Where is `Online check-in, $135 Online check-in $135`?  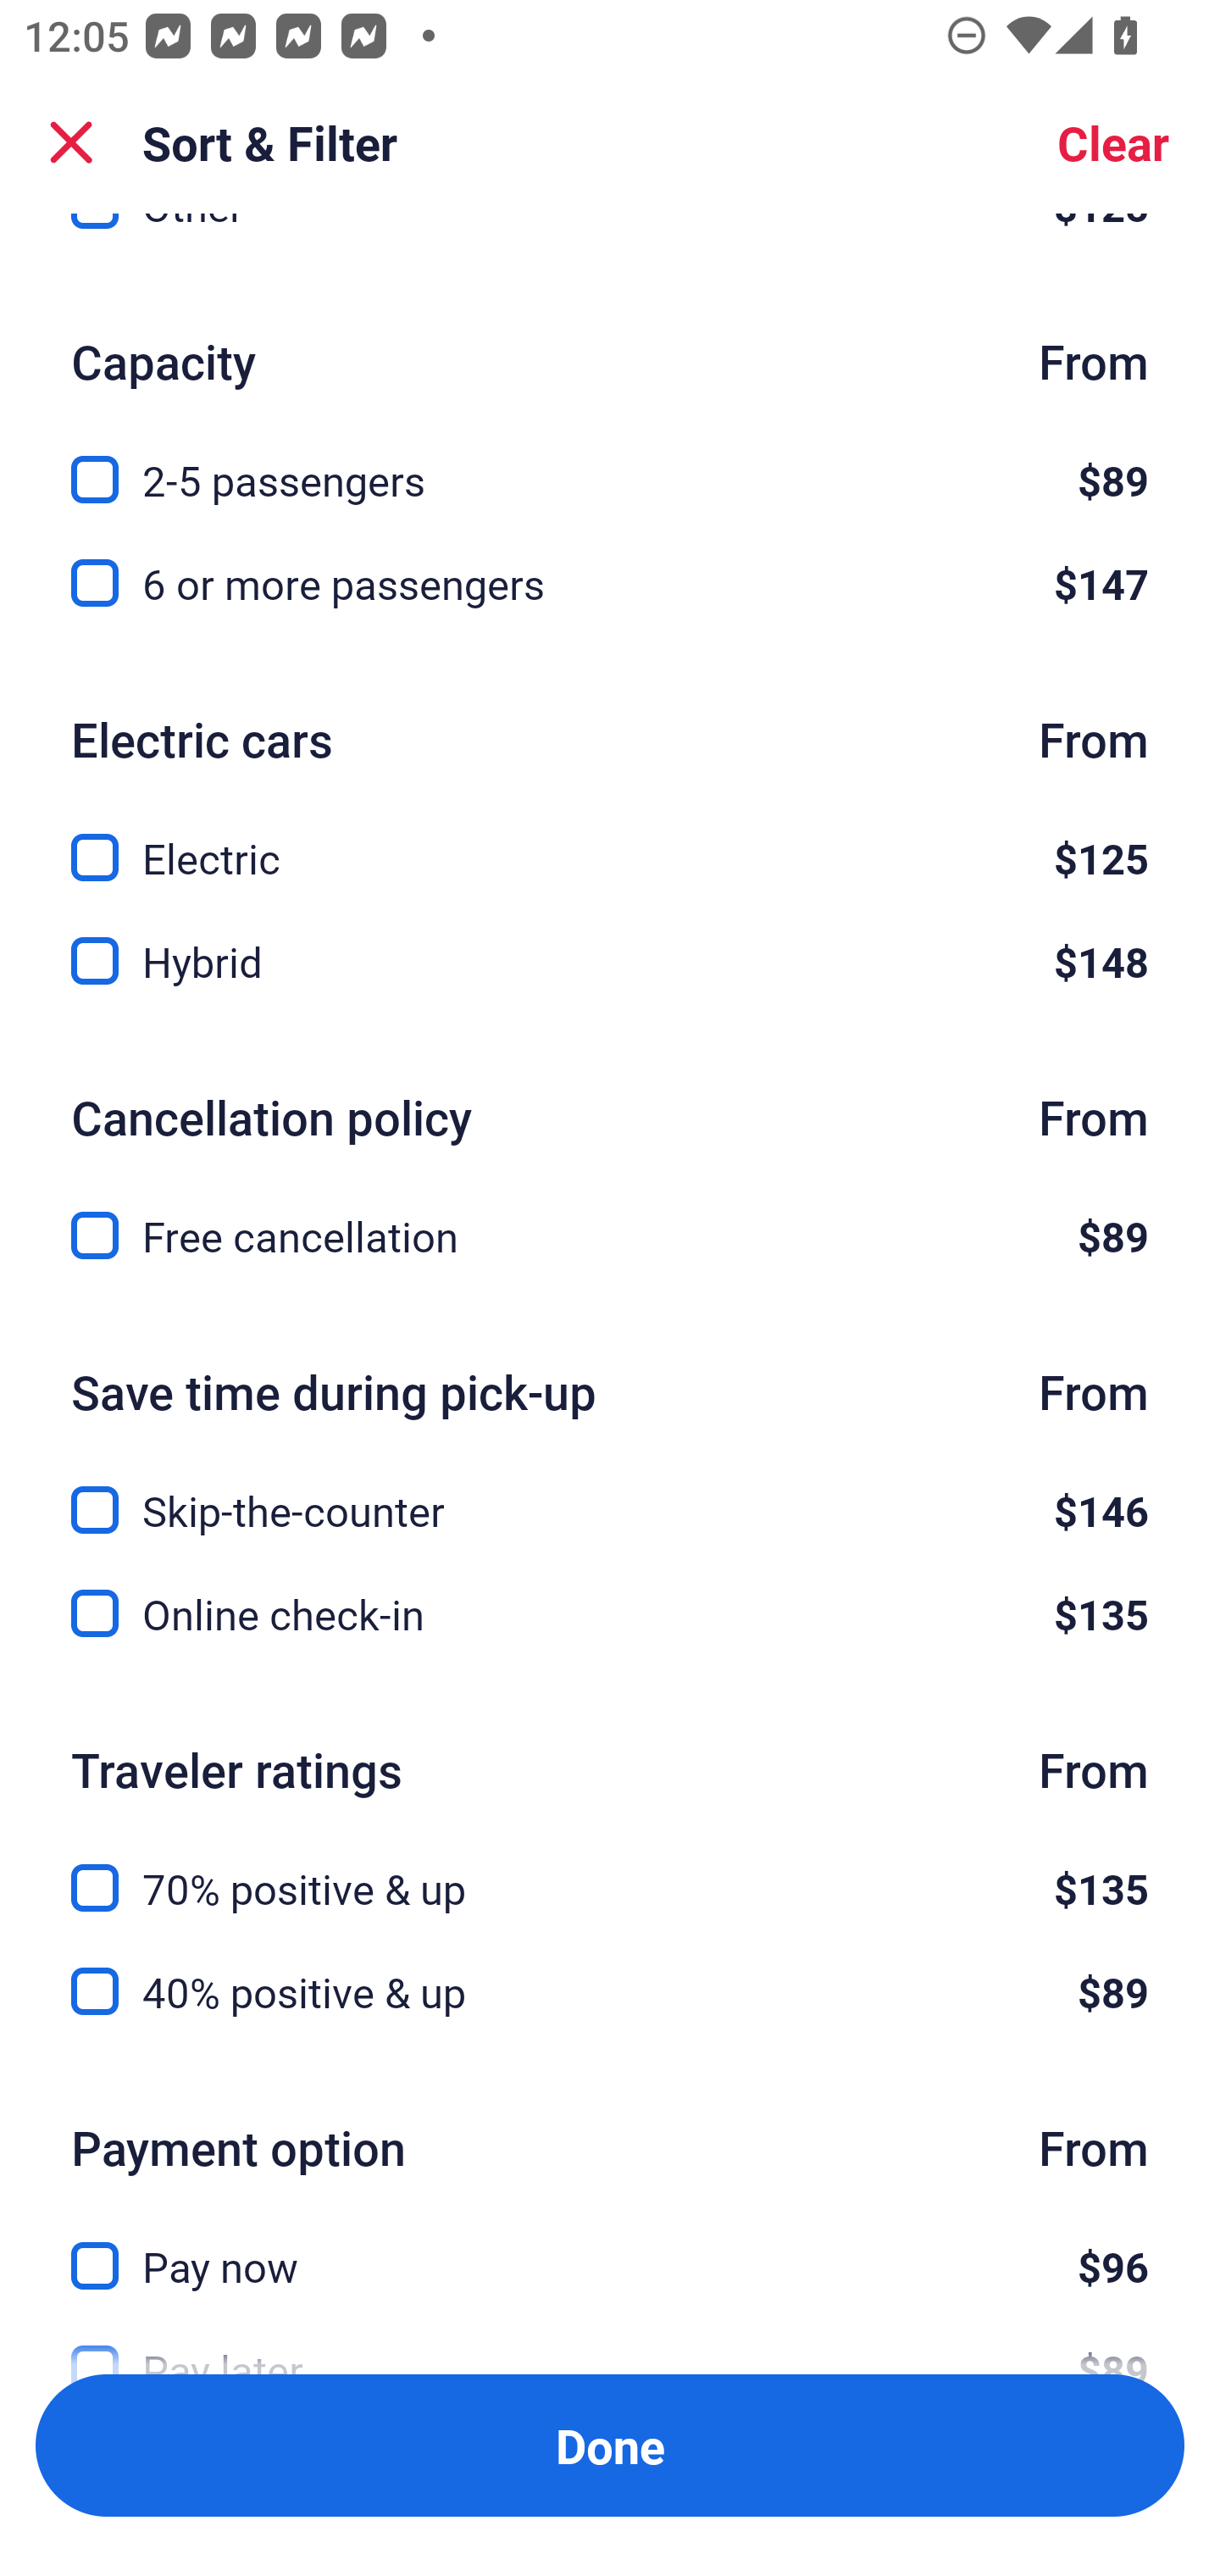 Online check-in, $135 Online check-in $135 is located at coordinates (610, 1613).